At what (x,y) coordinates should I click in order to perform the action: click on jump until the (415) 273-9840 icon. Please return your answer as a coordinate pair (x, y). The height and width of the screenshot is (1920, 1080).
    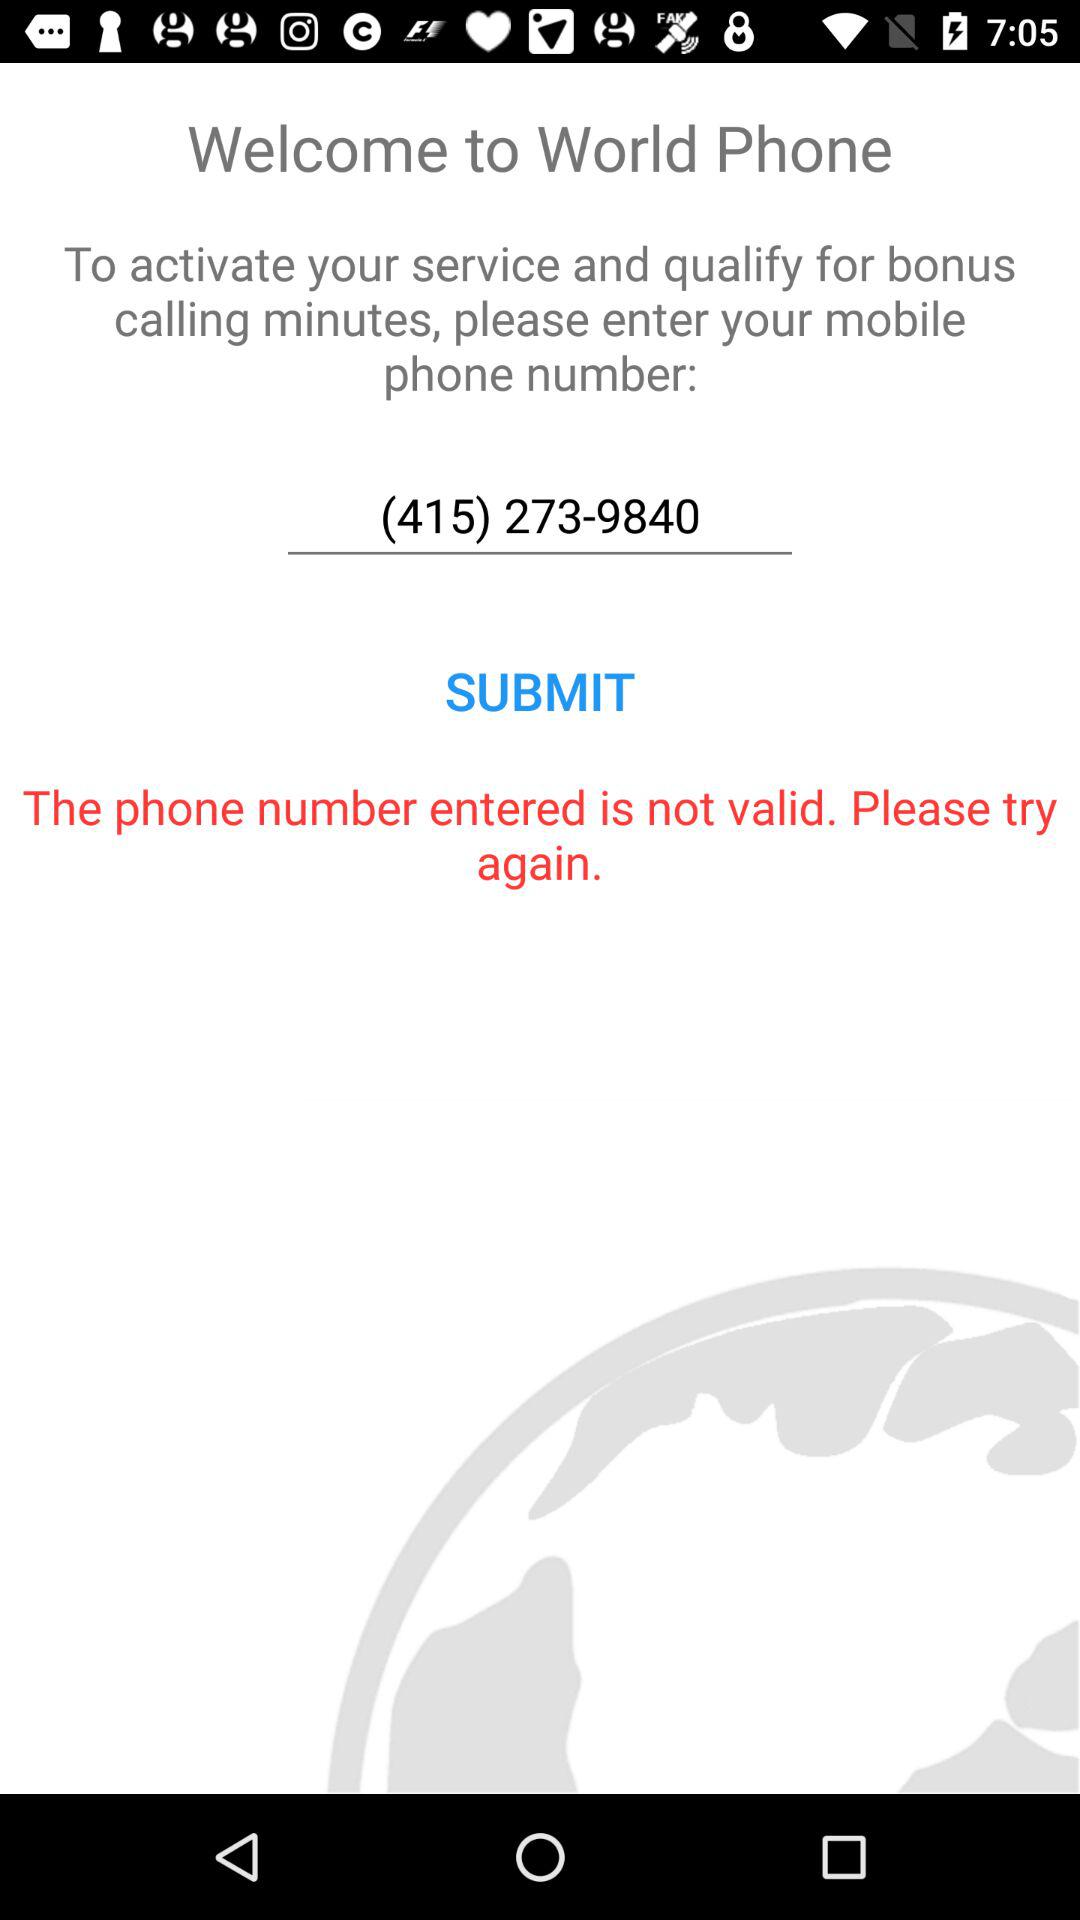
    Looking at the image, I should click on (540, 516).